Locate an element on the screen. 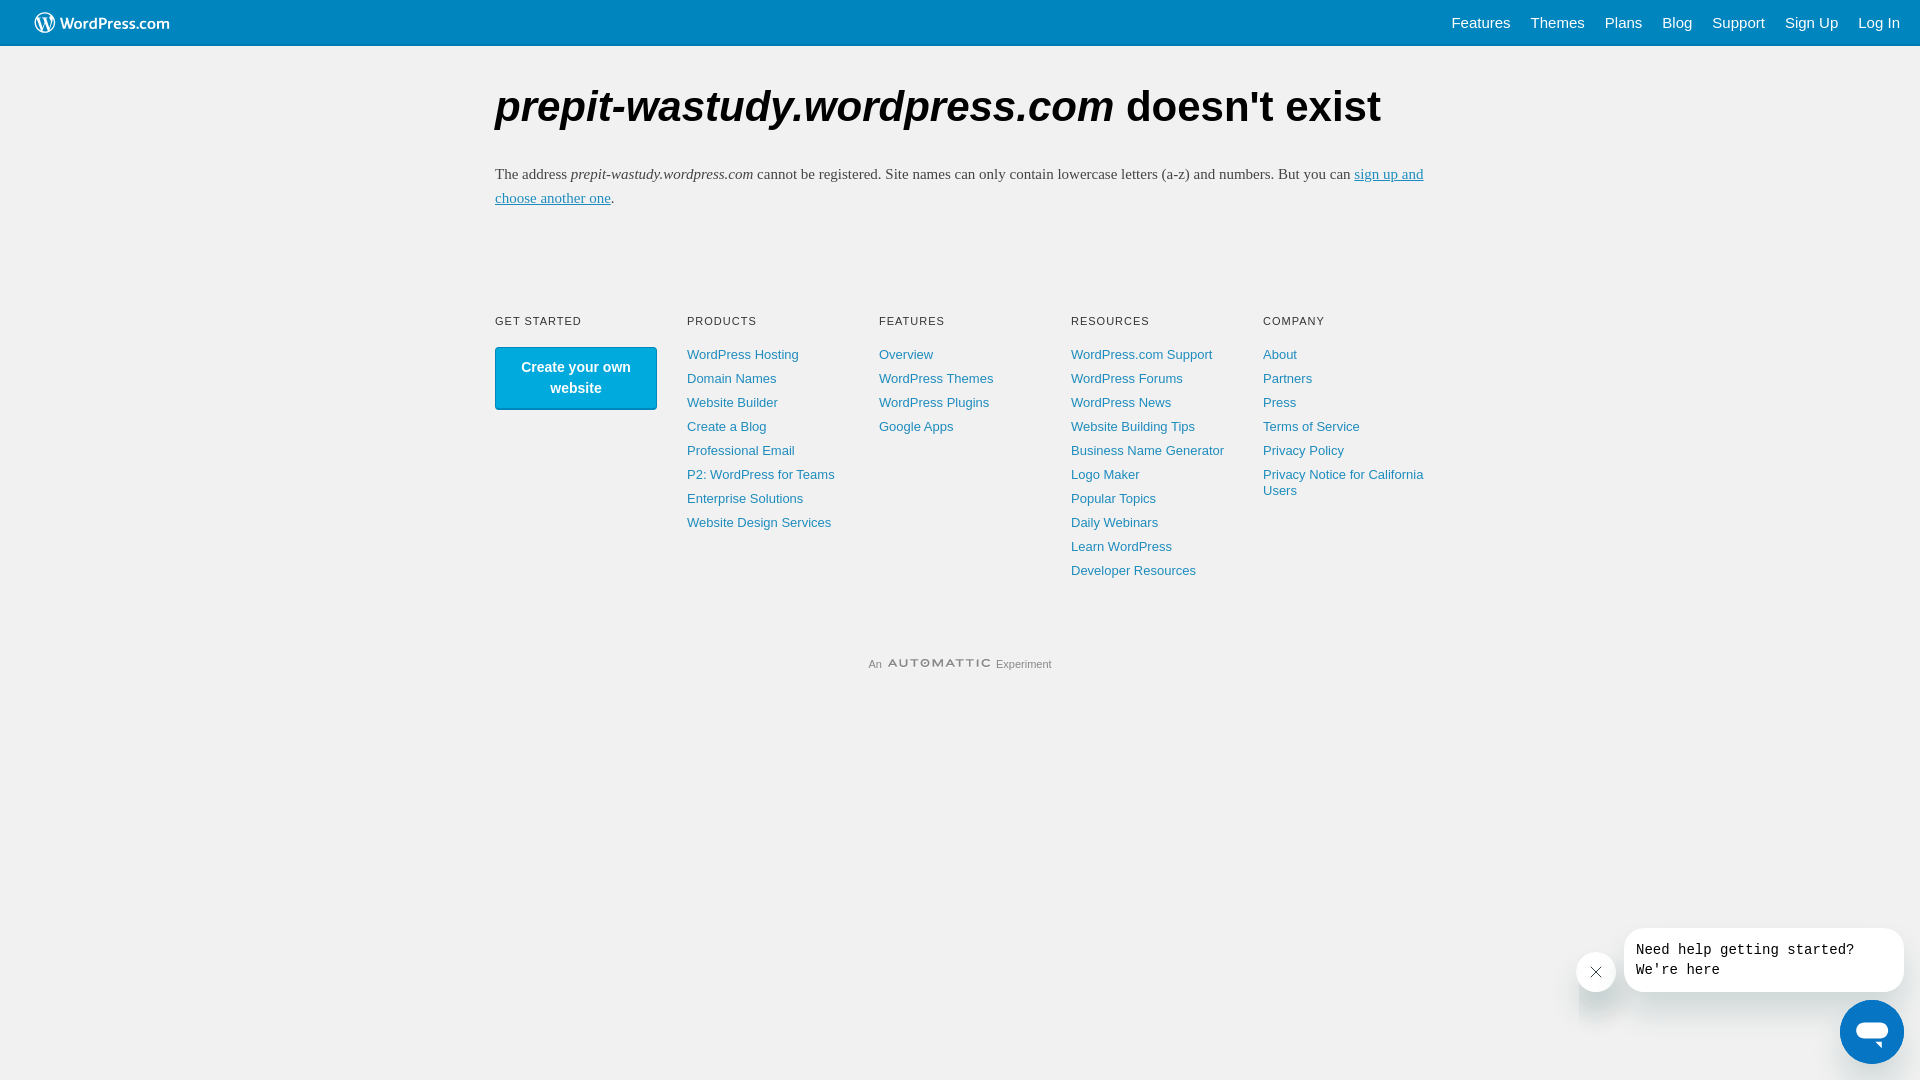 Image resolution: width=1920 pixels, height=1080 pixels. Logo Maker is located at coordinates (1106, 474).